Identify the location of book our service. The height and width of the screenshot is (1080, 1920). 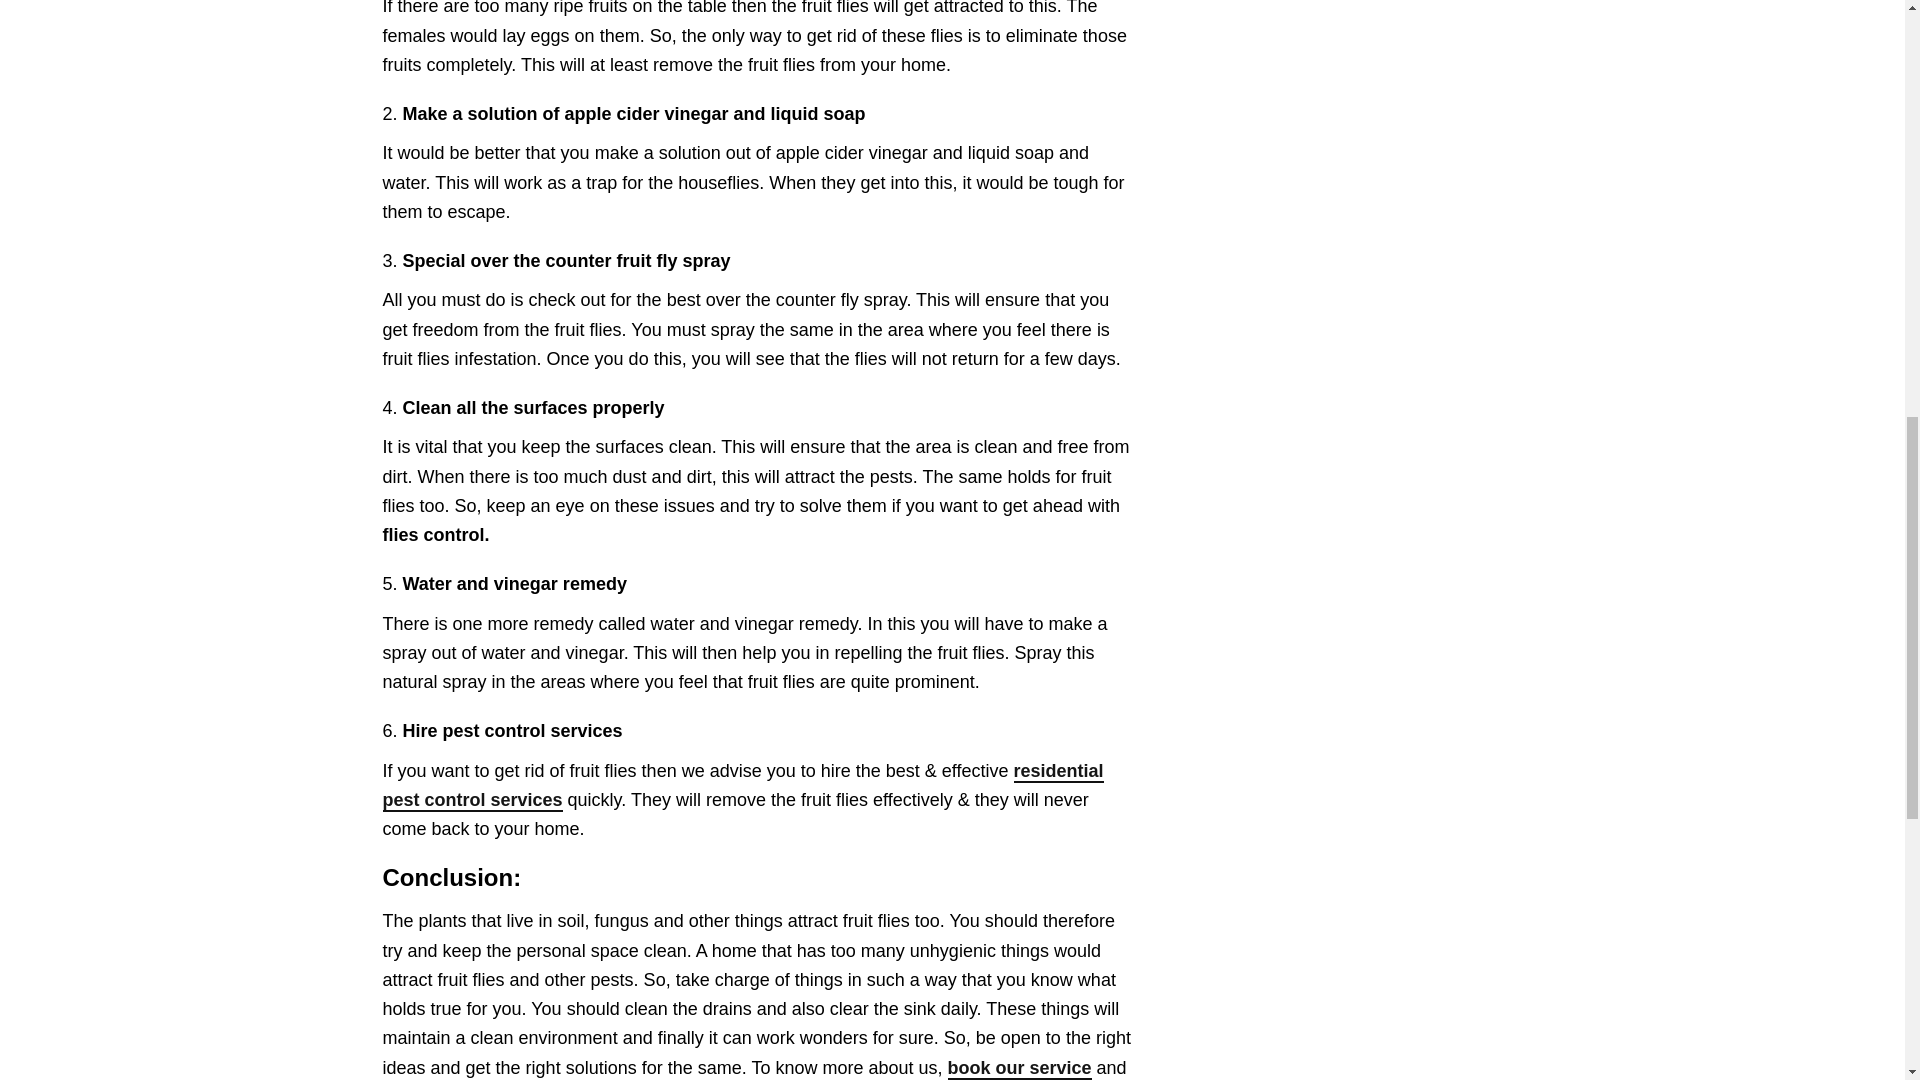
(1020, 1069).